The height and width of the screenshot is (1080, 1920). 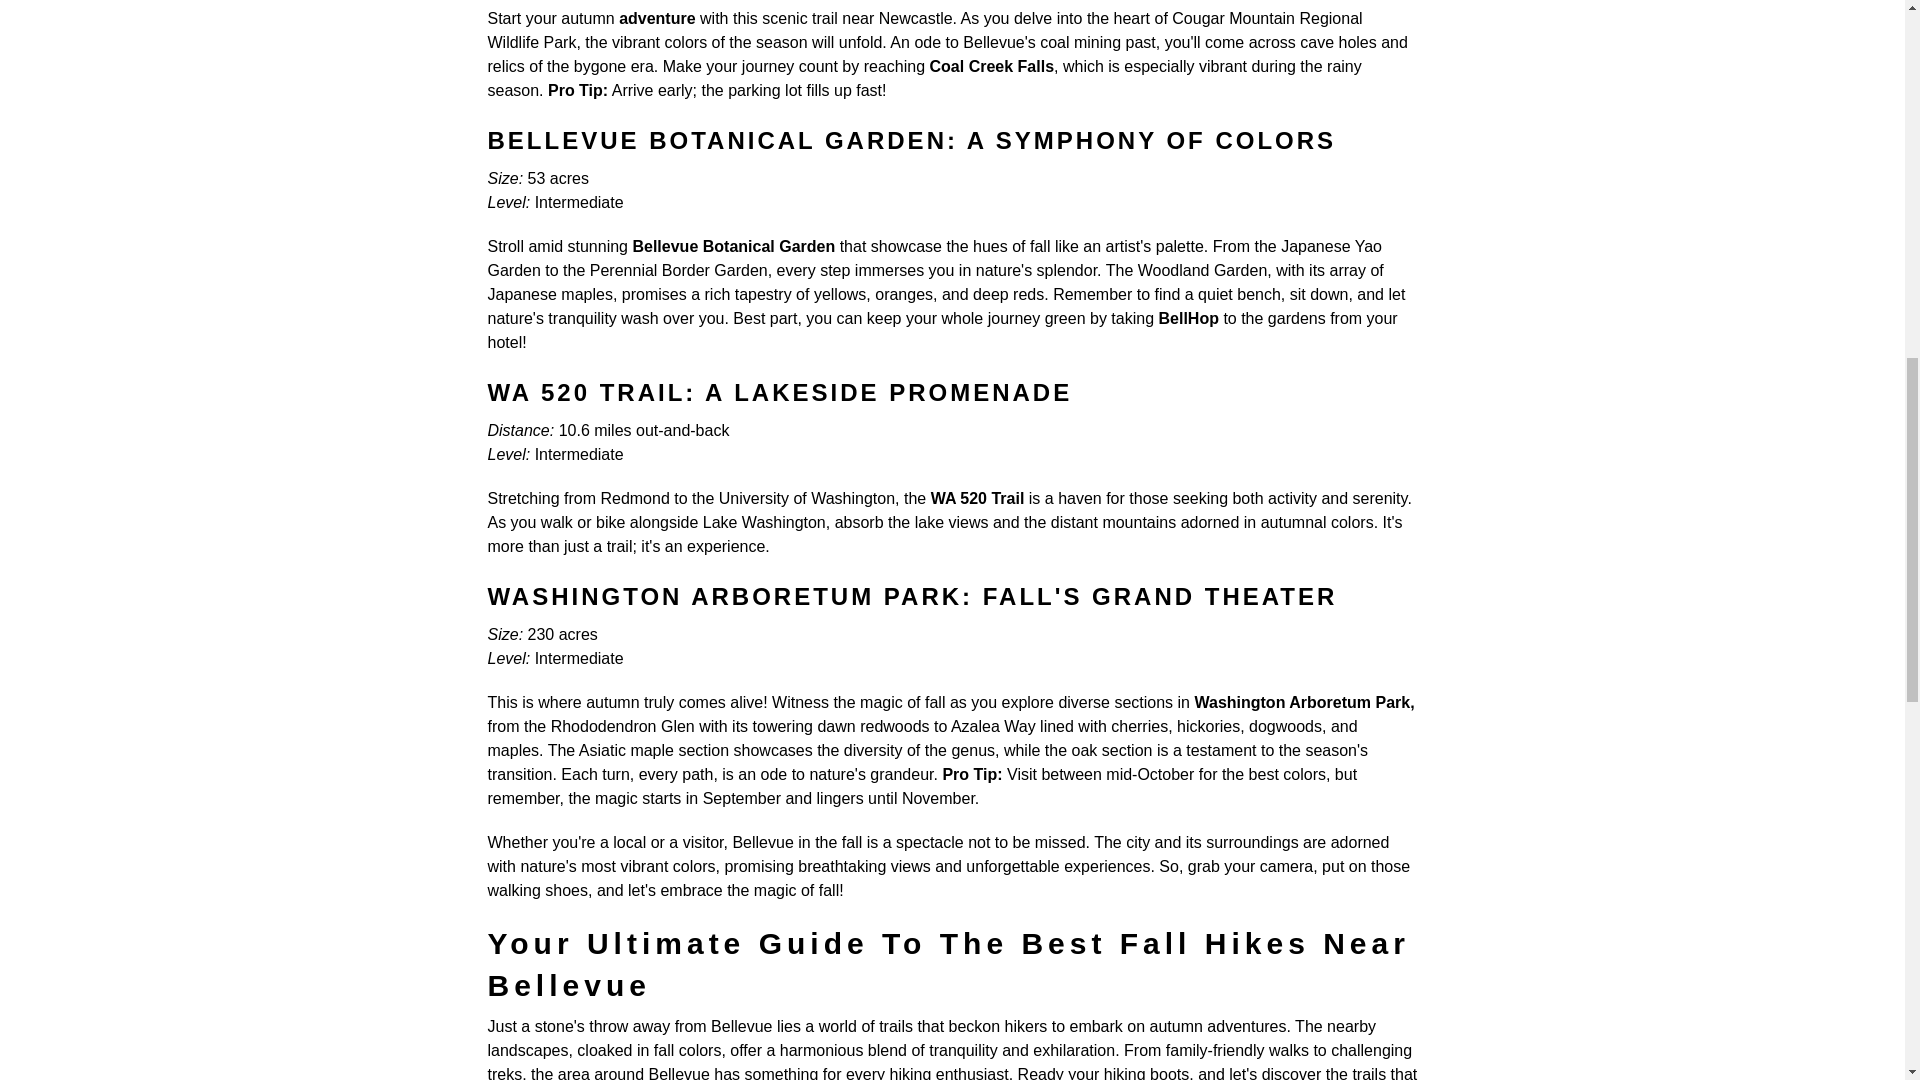 I want to click on RESTAURANTS, so click(x=280, y=465).